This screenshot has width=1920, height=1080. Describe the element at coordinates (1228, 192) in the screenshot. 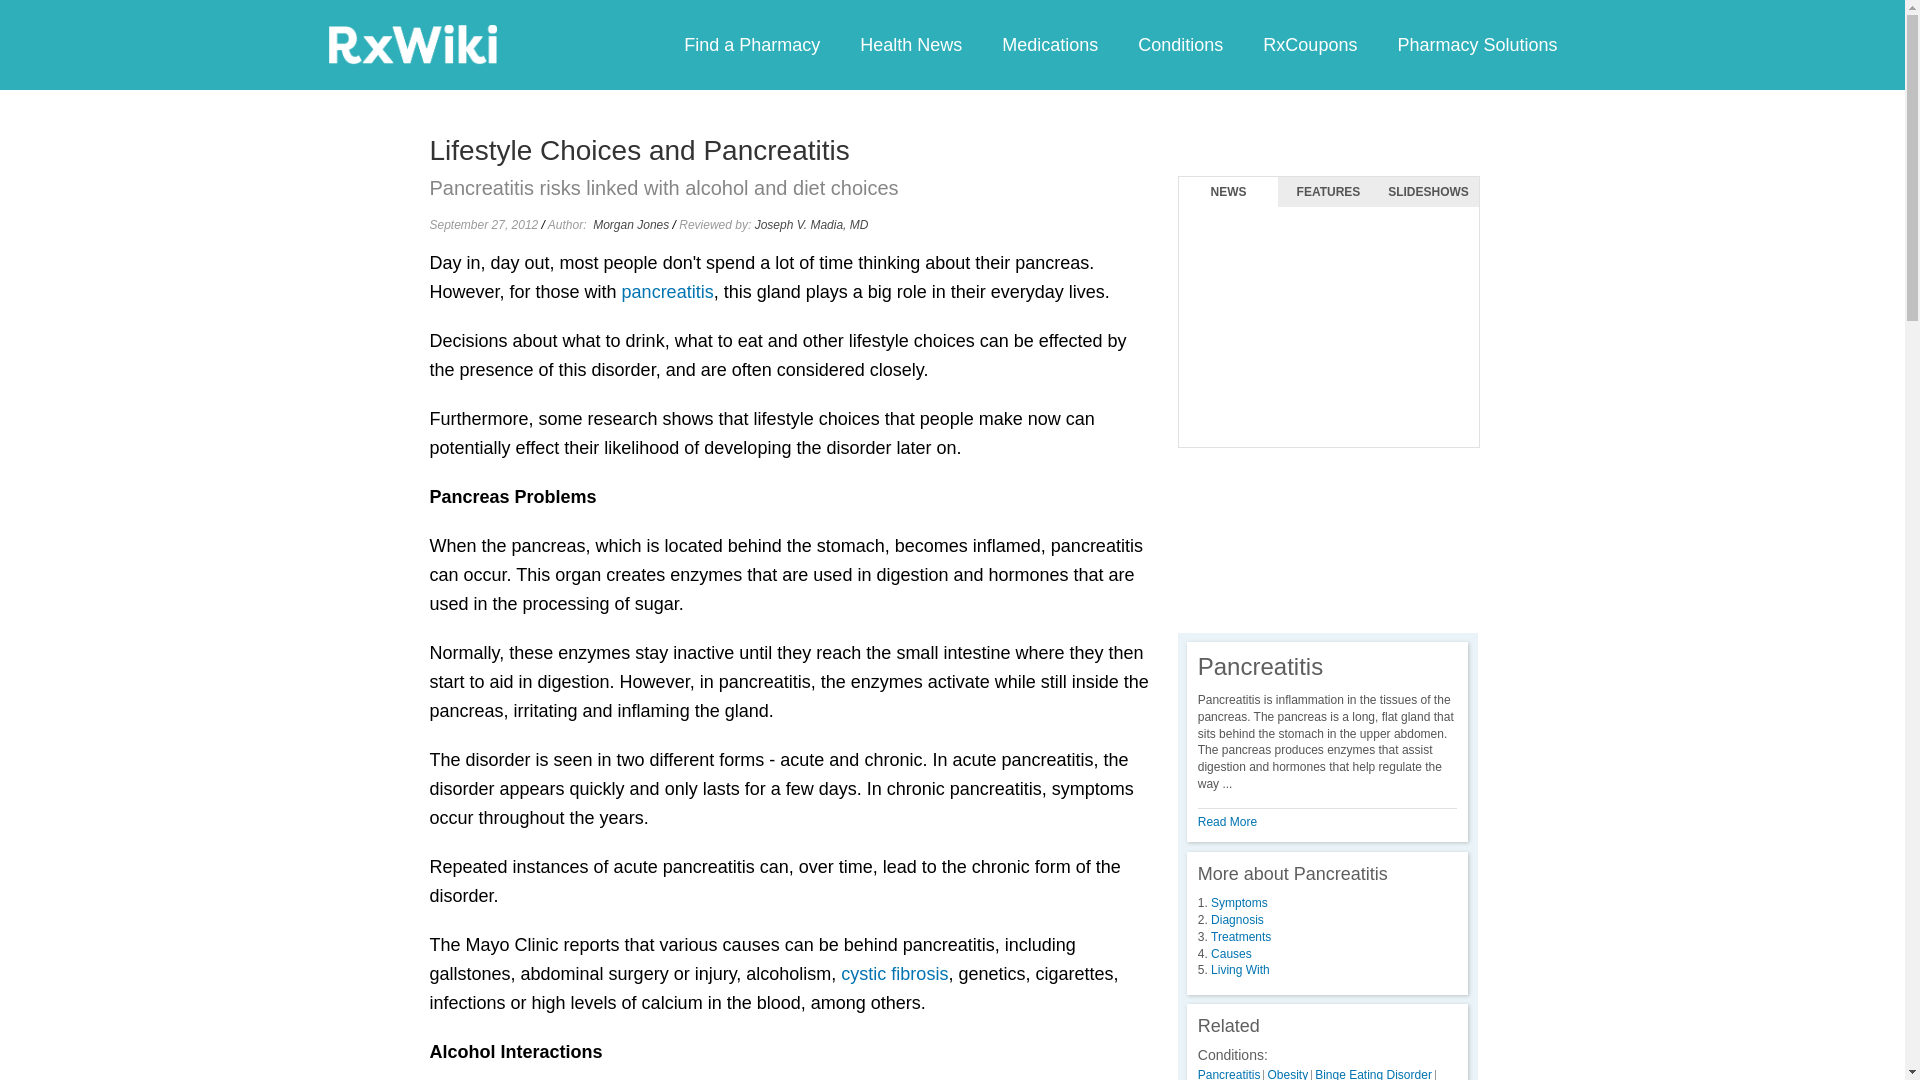

I see `NEWS` at that location.